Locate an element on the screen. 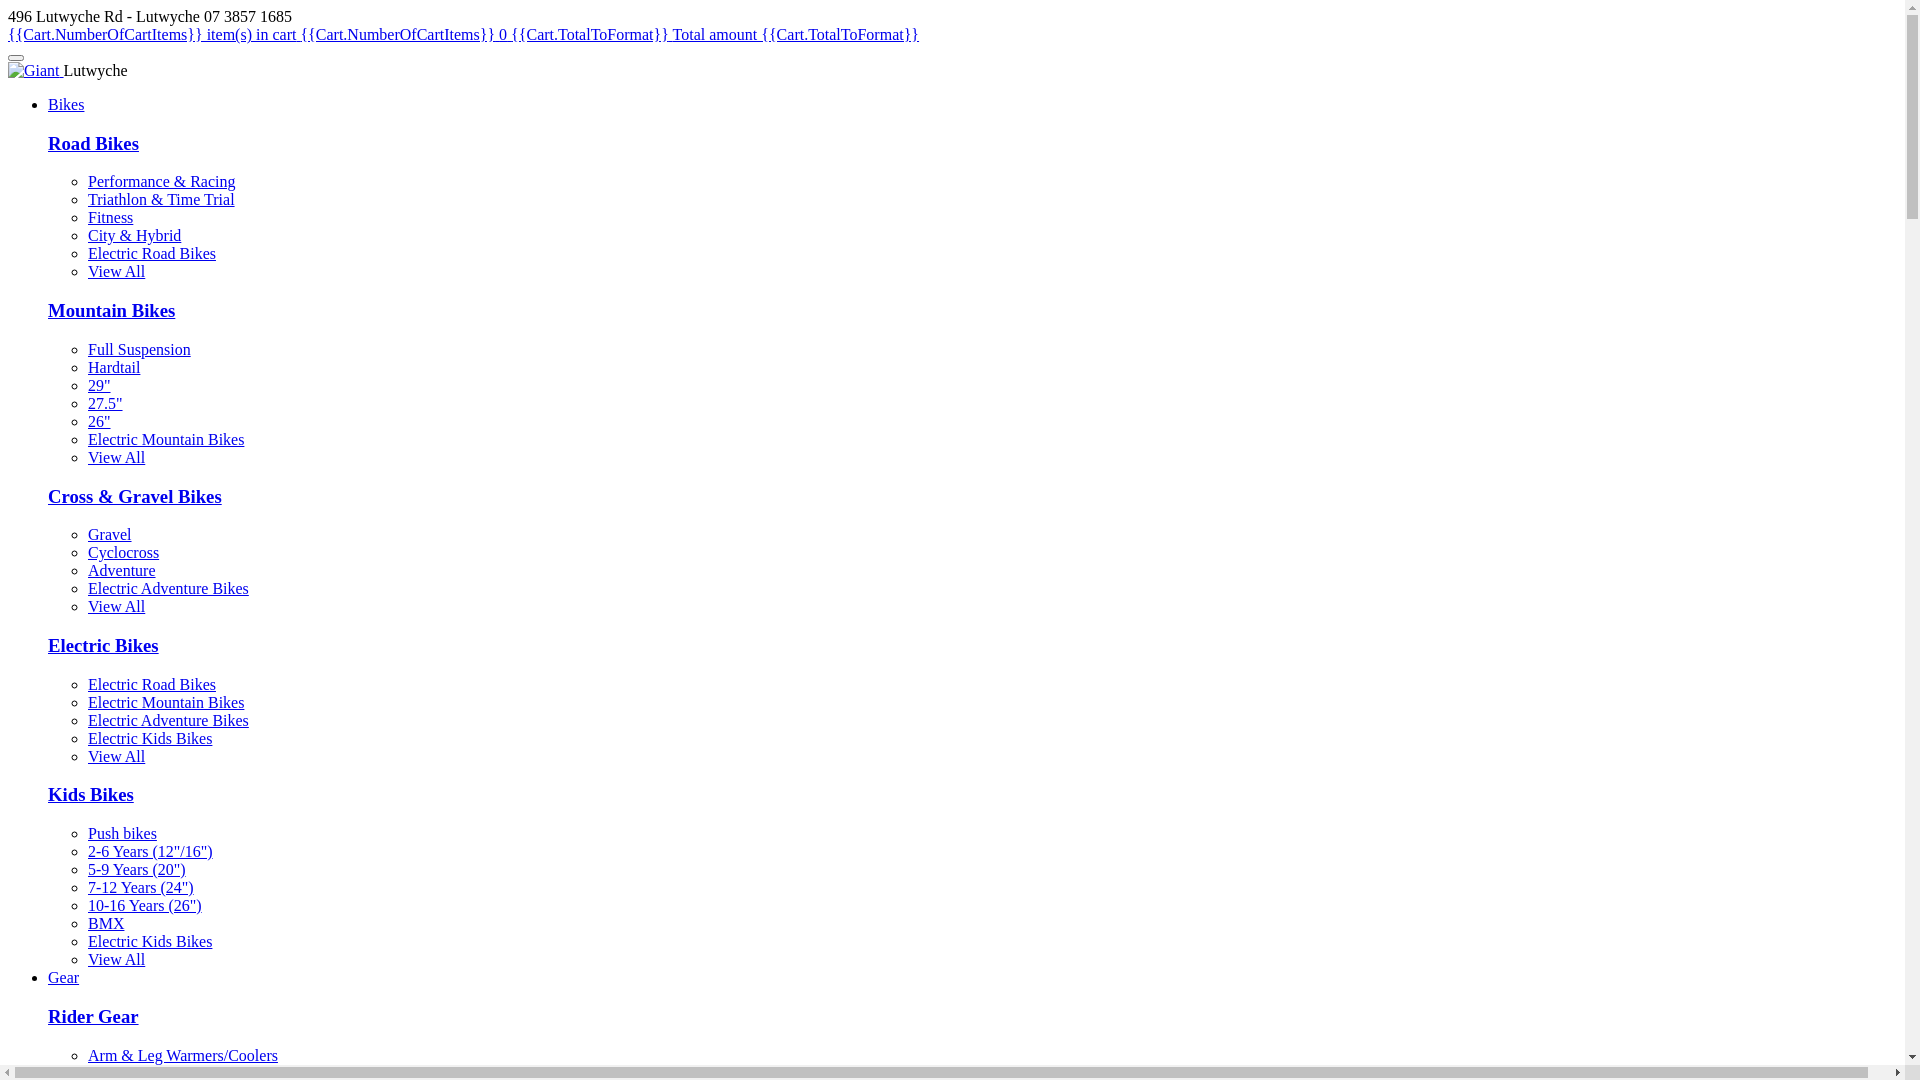 The height and width of the screenshot is (1080, 1920). Performance & Racing is located at coordinates (162, 182).